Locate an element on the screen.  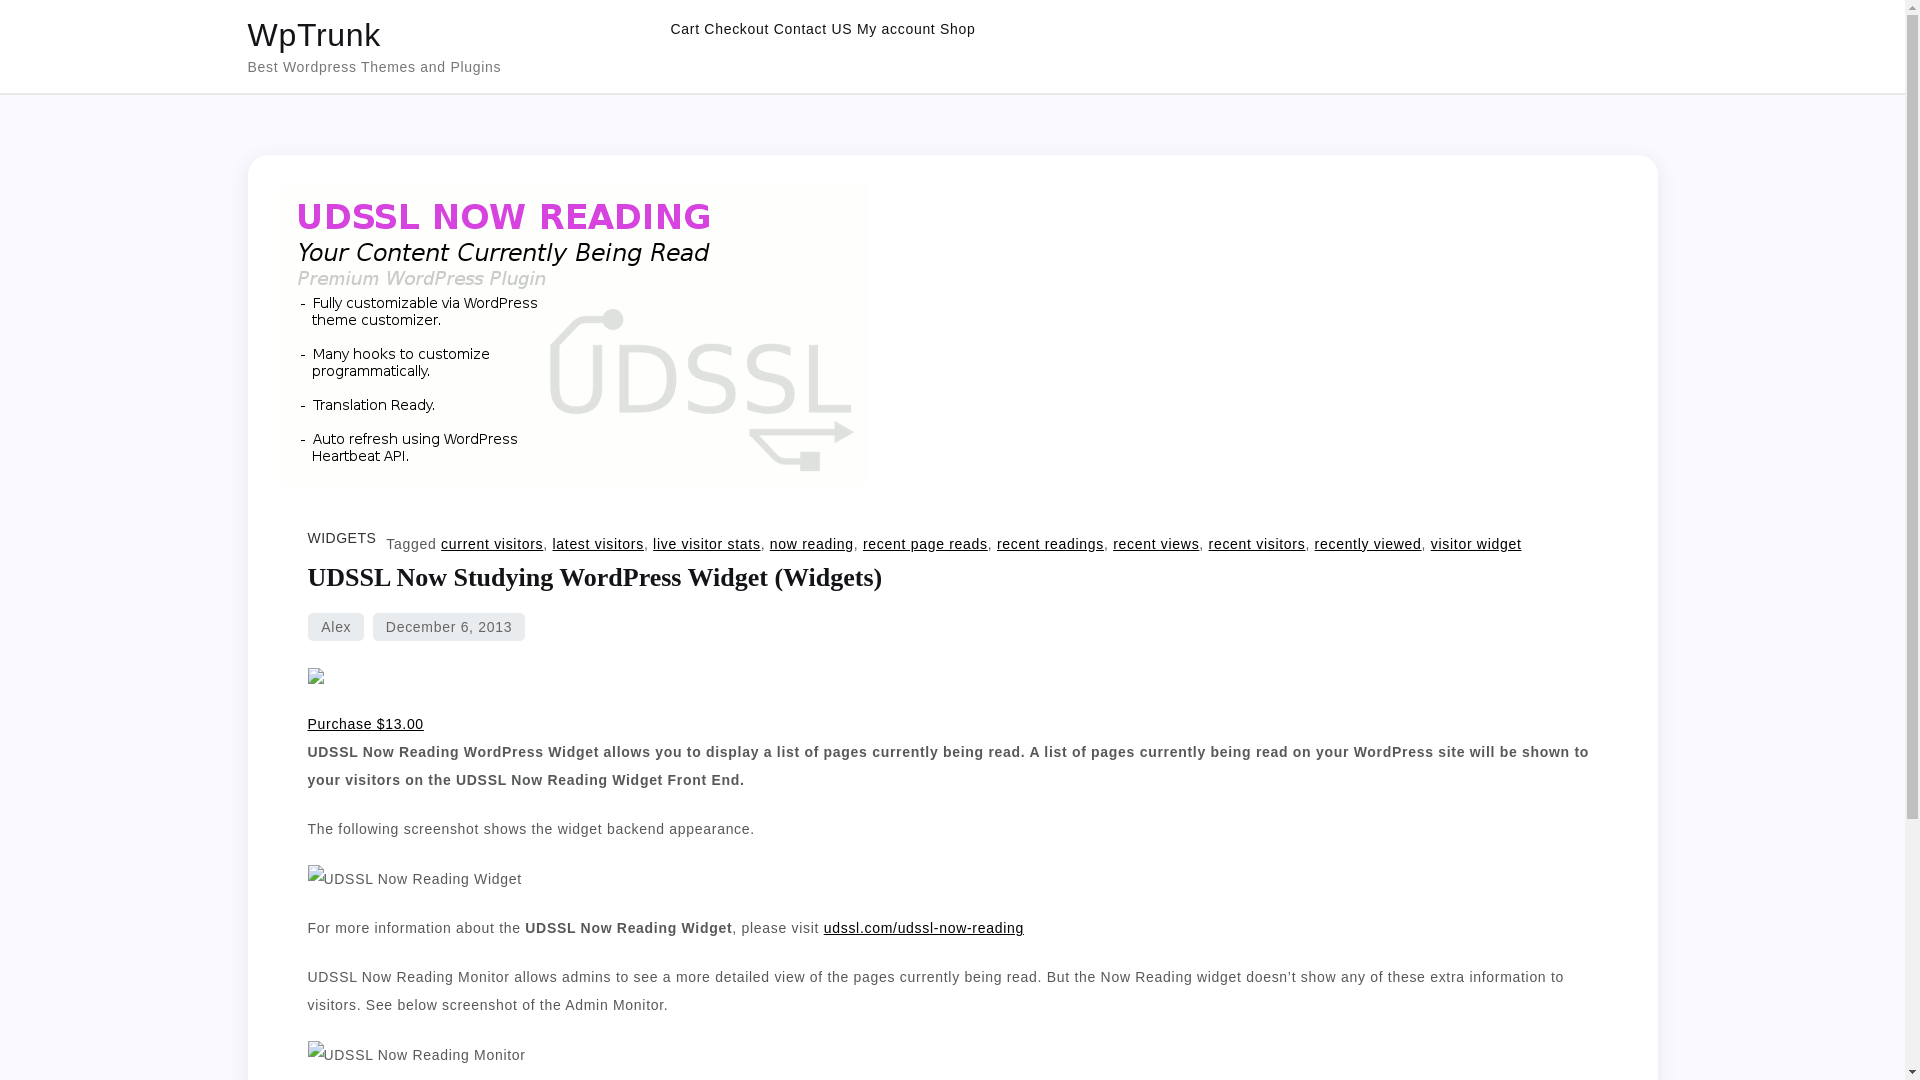
Shop is located at coordinates (958, 28).